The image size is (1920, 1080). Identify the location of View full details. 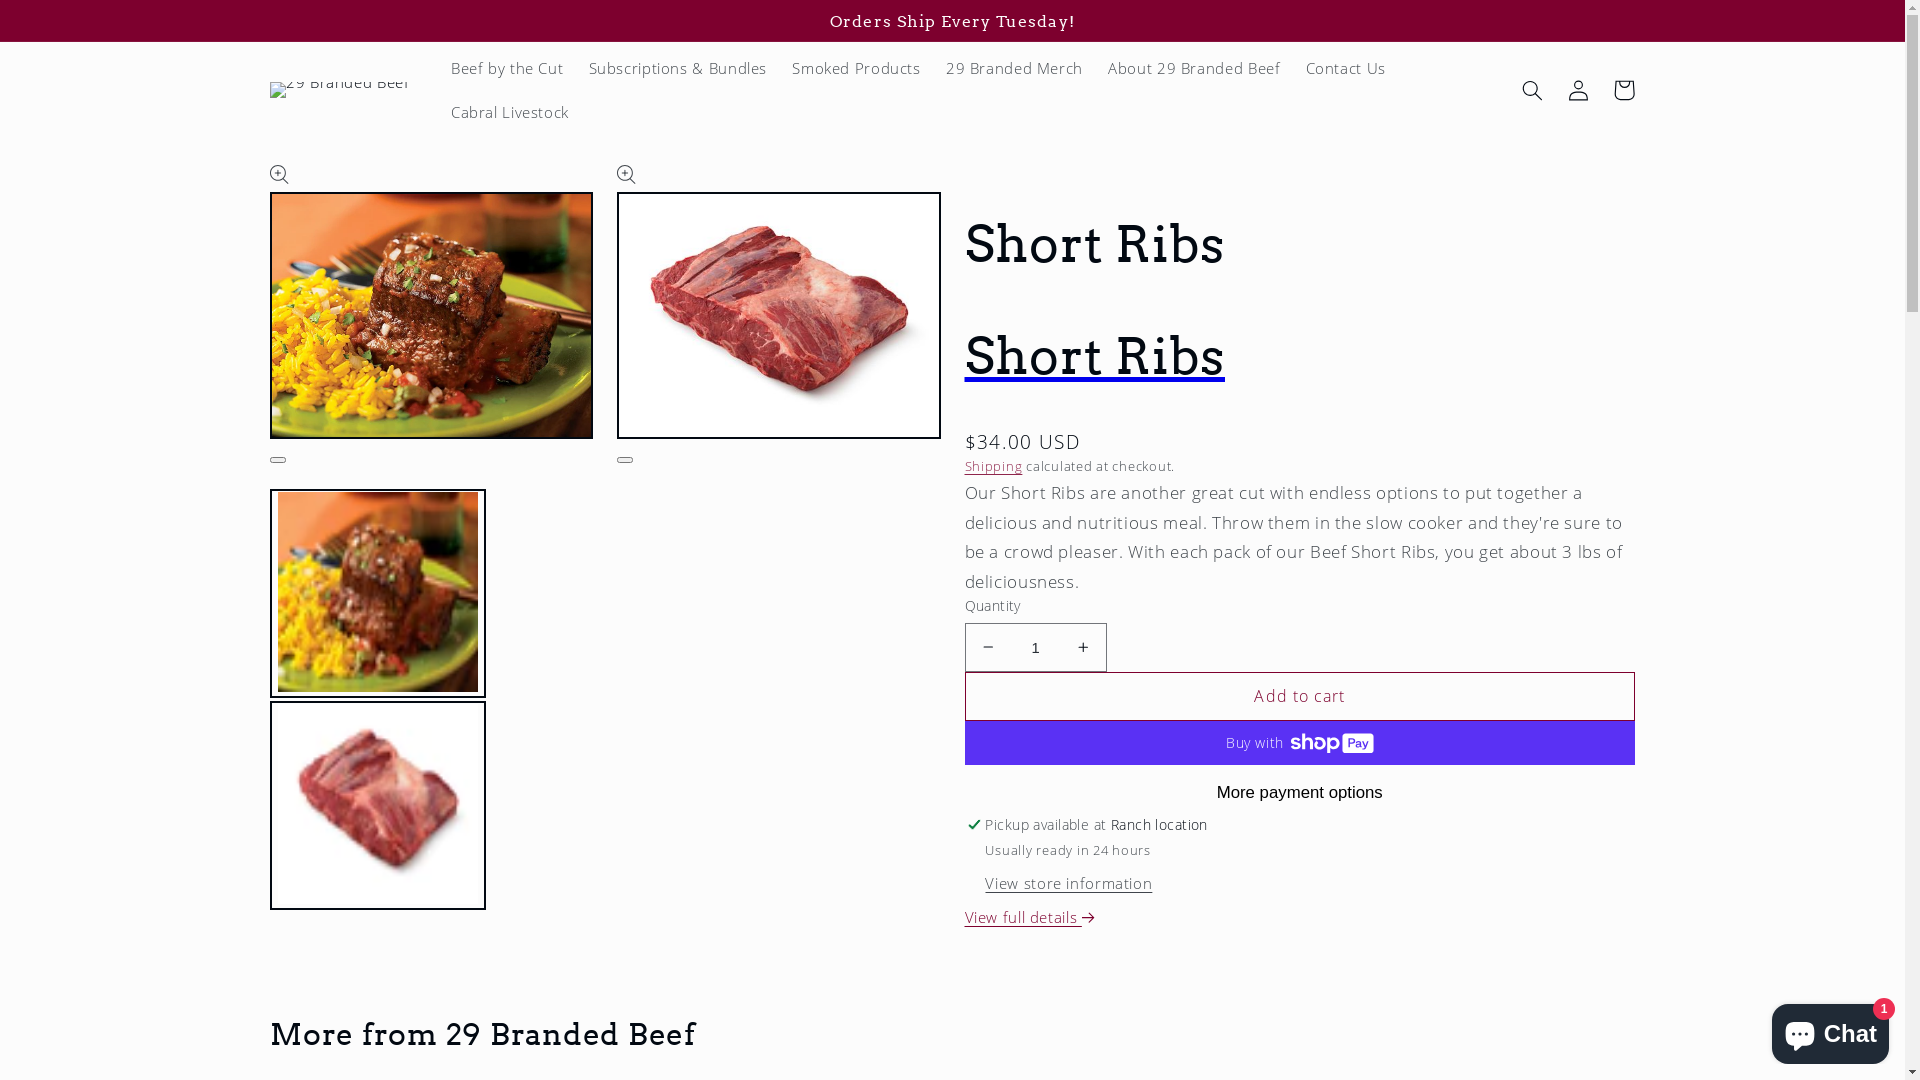
(1030, 918).